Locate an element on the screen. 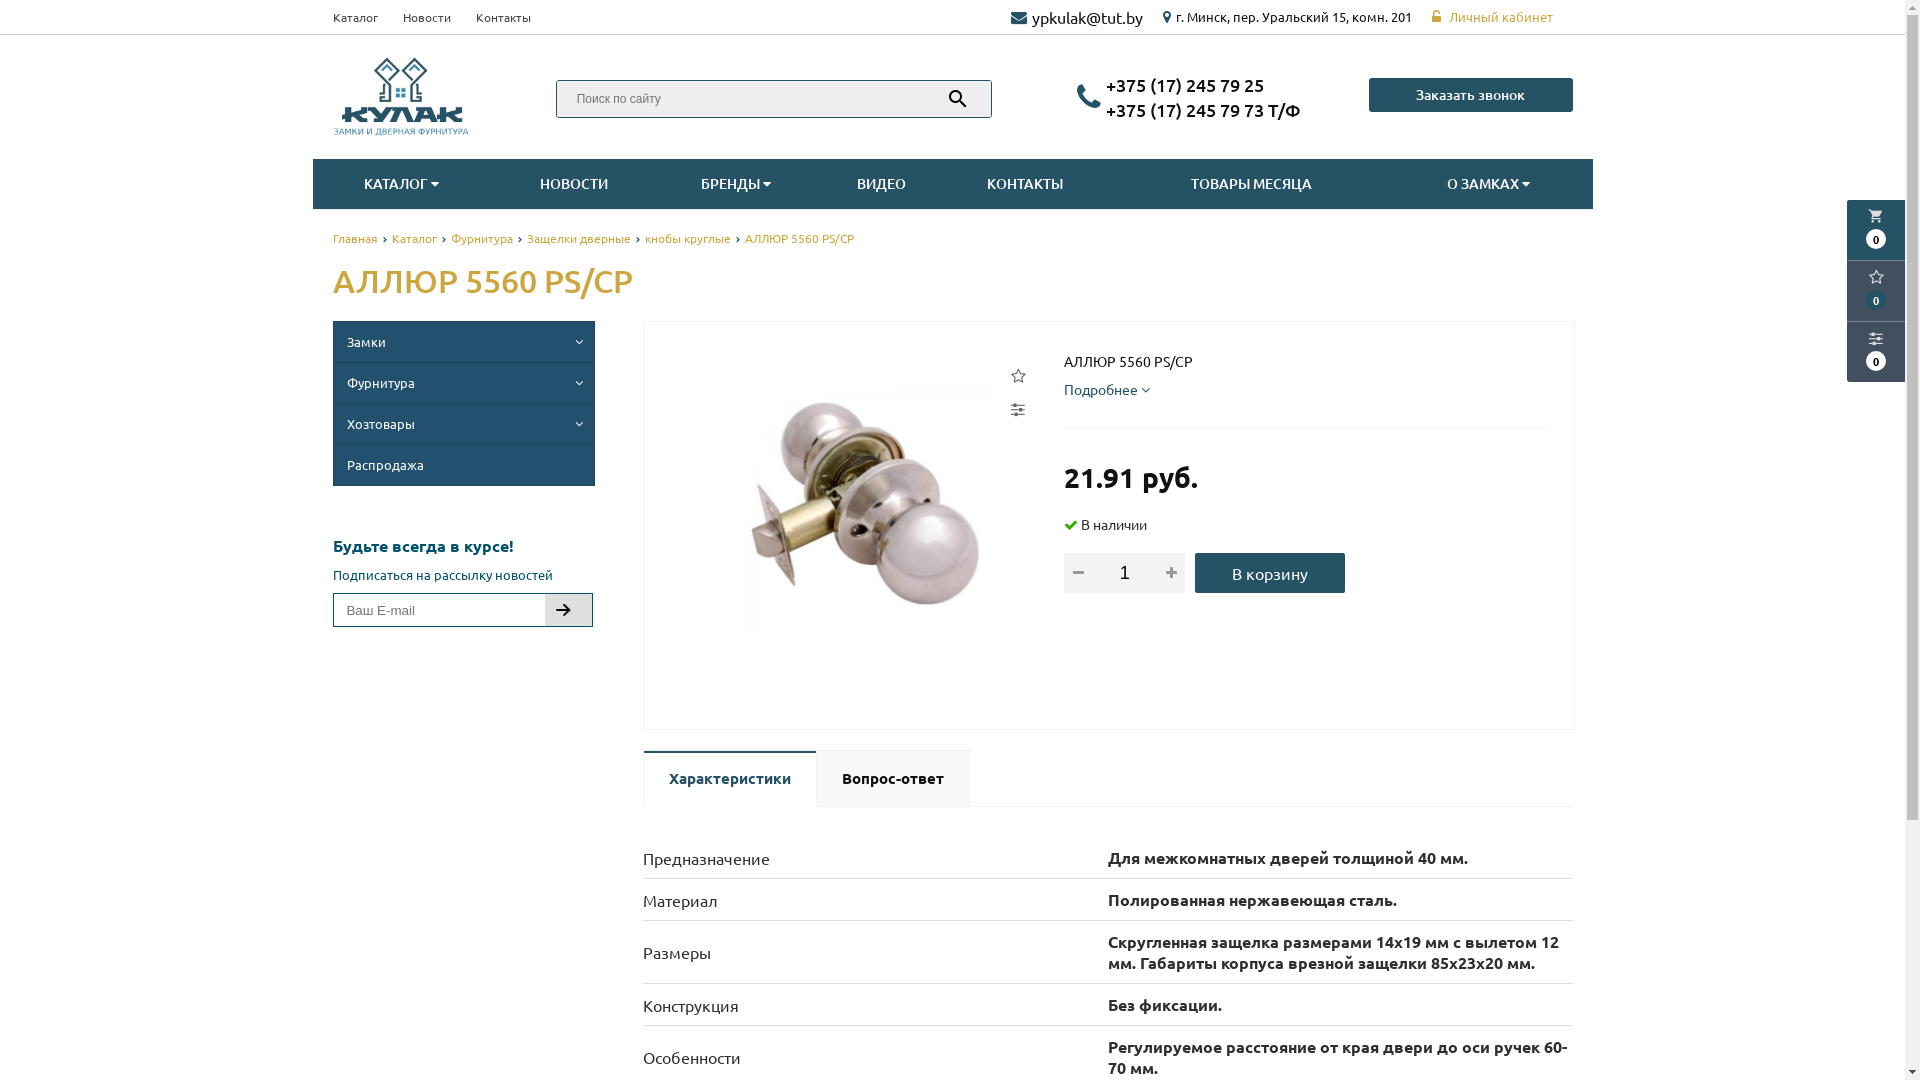 The width and height of the screenshot is (1920, 1080). +375 (17) 245 79 73 is located at coordinates (1204, 110).